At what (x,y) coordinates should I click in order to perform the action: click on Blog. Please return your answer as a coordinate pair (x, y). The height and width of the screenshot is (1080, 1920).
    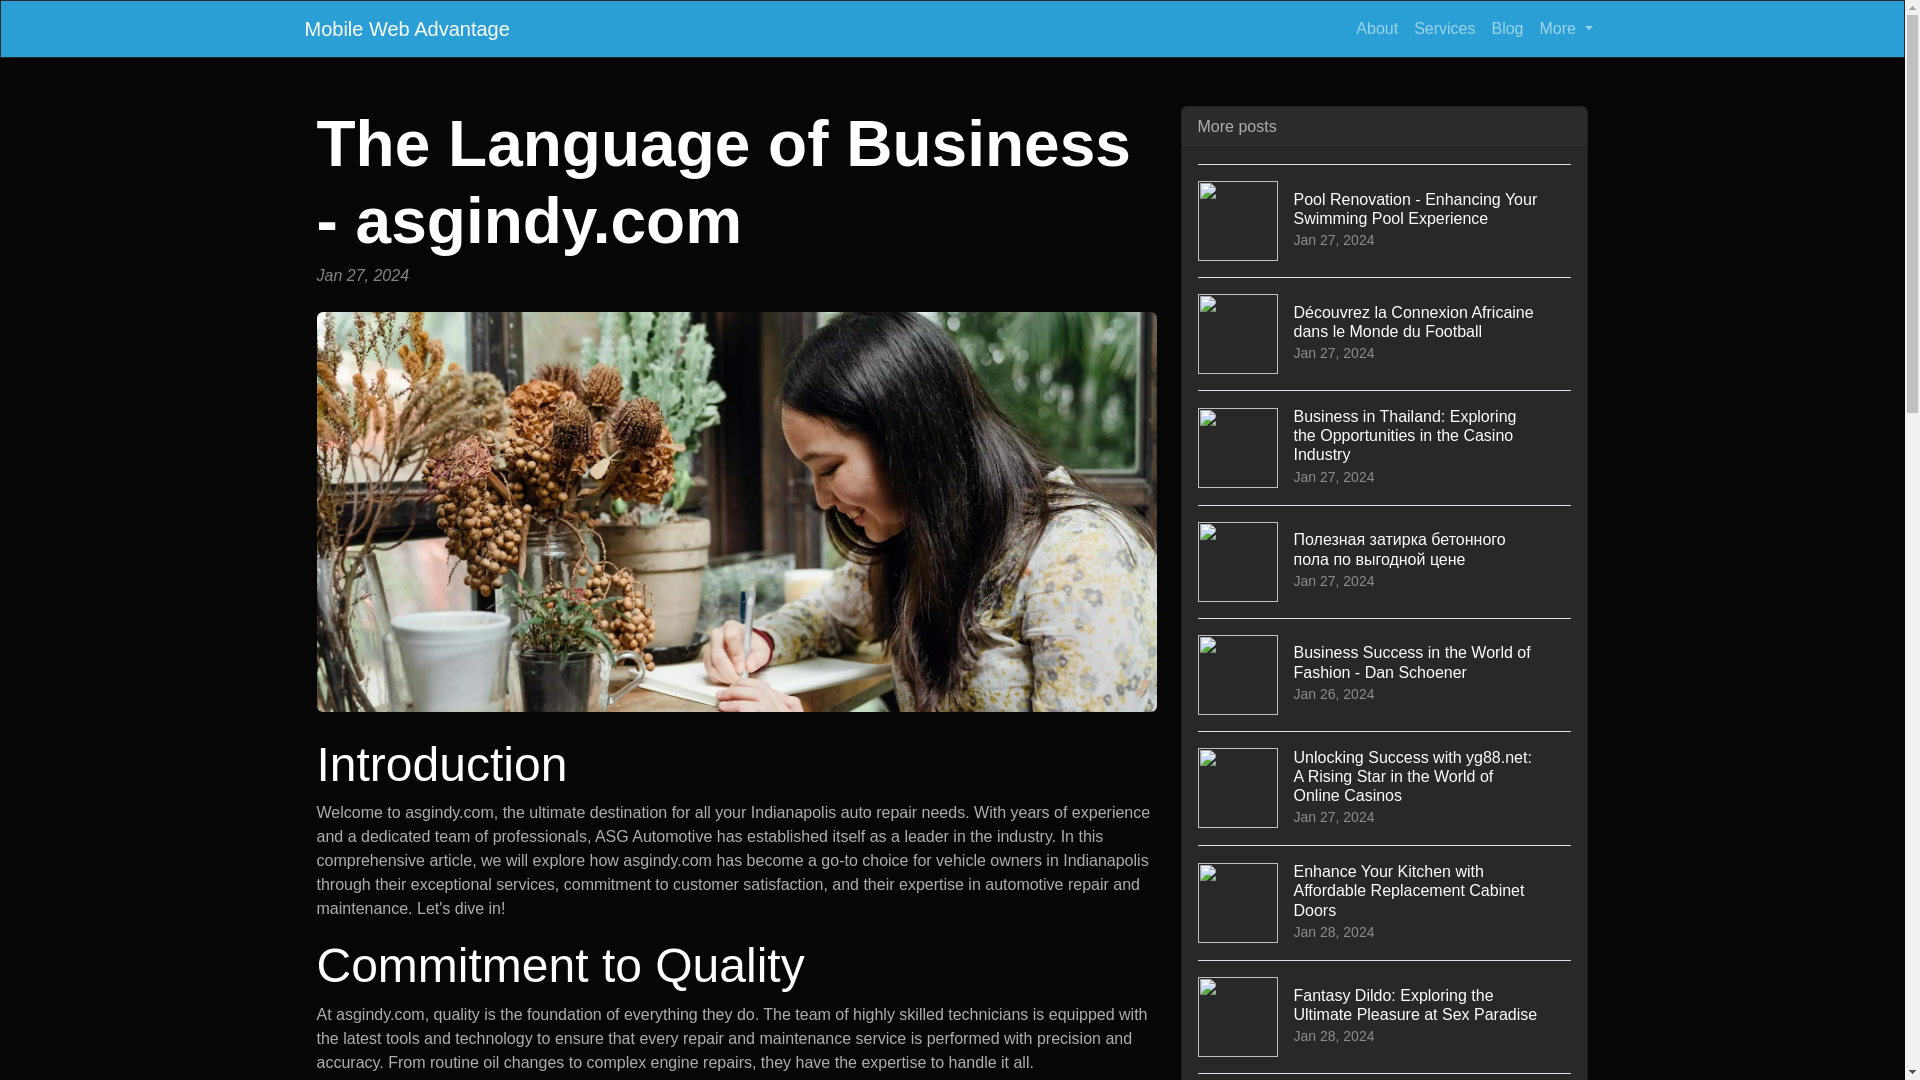
    Looking at the image, I should click on (1506, 28).